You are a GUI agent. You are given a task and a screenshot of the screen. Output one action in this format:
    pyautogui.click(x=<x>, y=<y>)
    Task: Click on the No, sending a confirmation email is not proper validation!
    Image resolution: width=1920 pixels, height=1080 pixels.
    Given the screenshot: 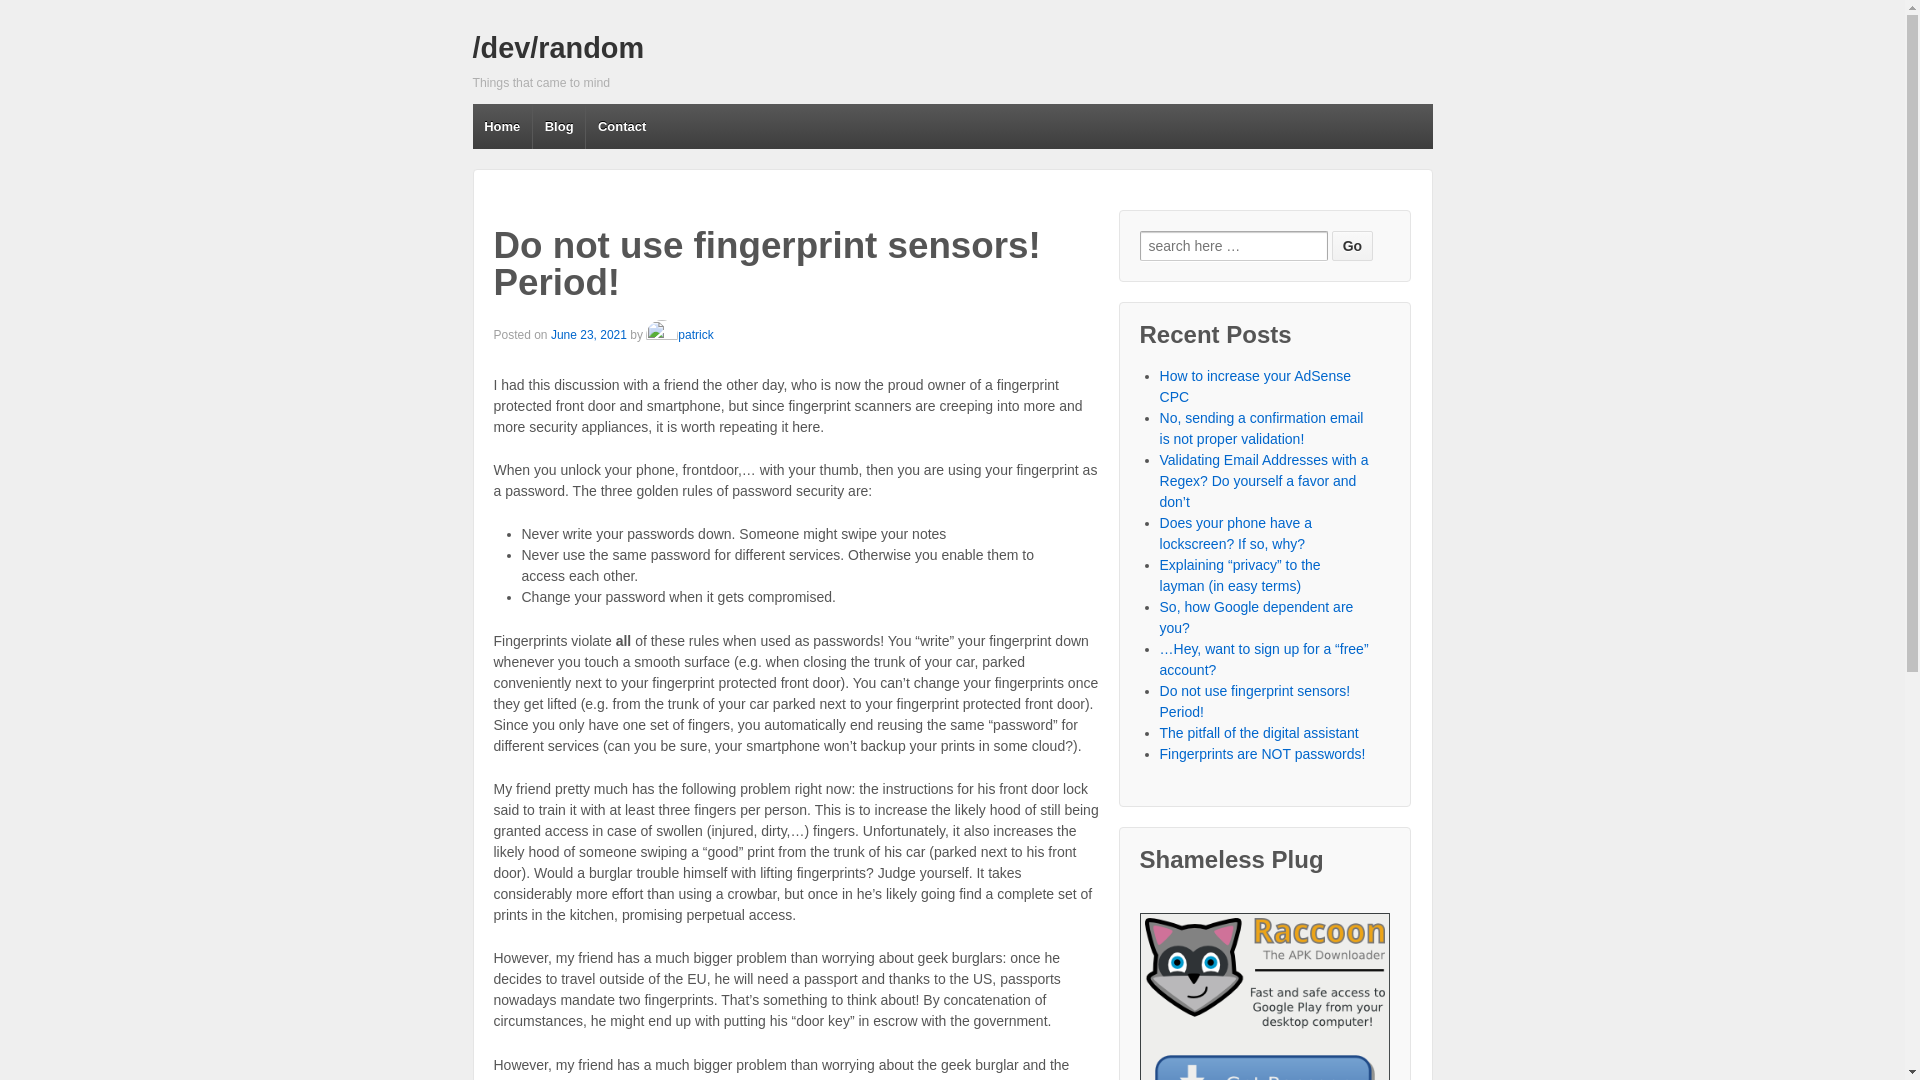 What is the action you would take?
    pyautogui.click(x=1261, y=428)
    